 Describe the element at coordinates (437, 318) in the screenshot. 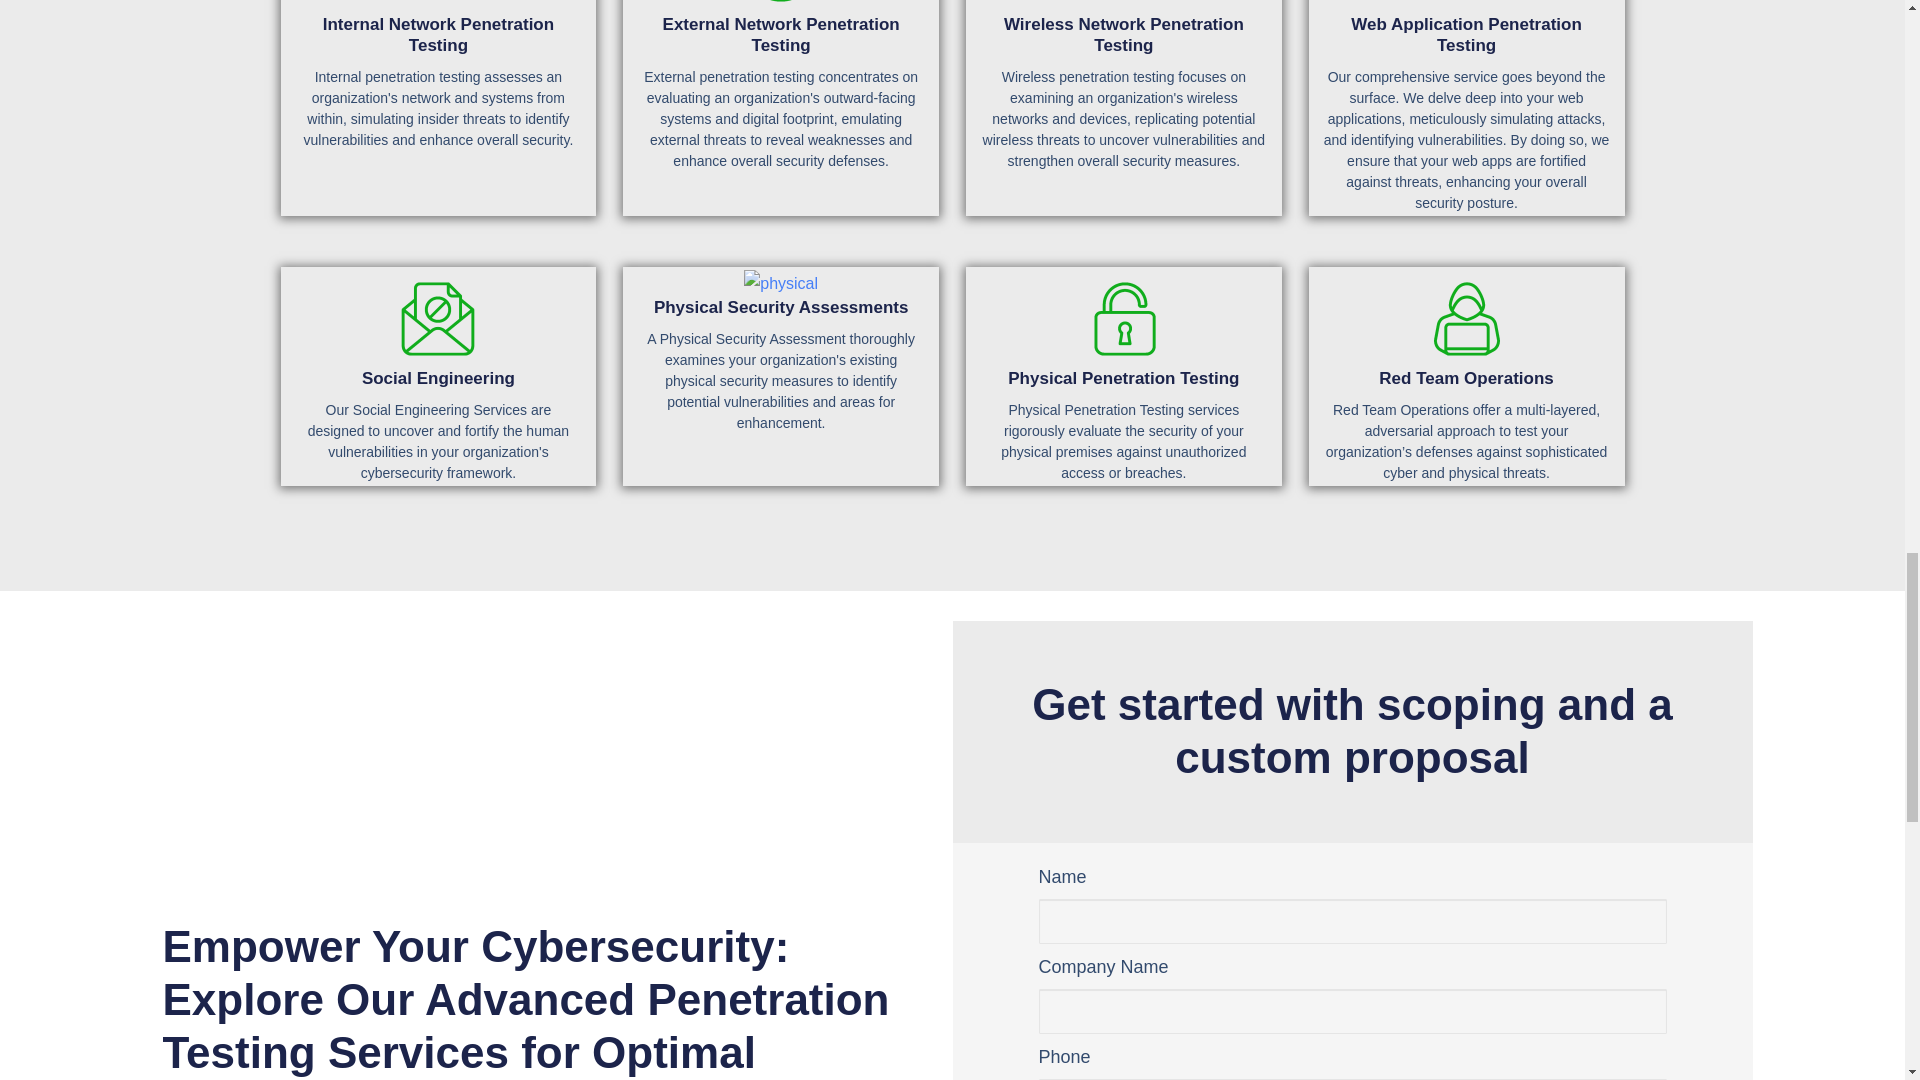

I see `SE` at that location.